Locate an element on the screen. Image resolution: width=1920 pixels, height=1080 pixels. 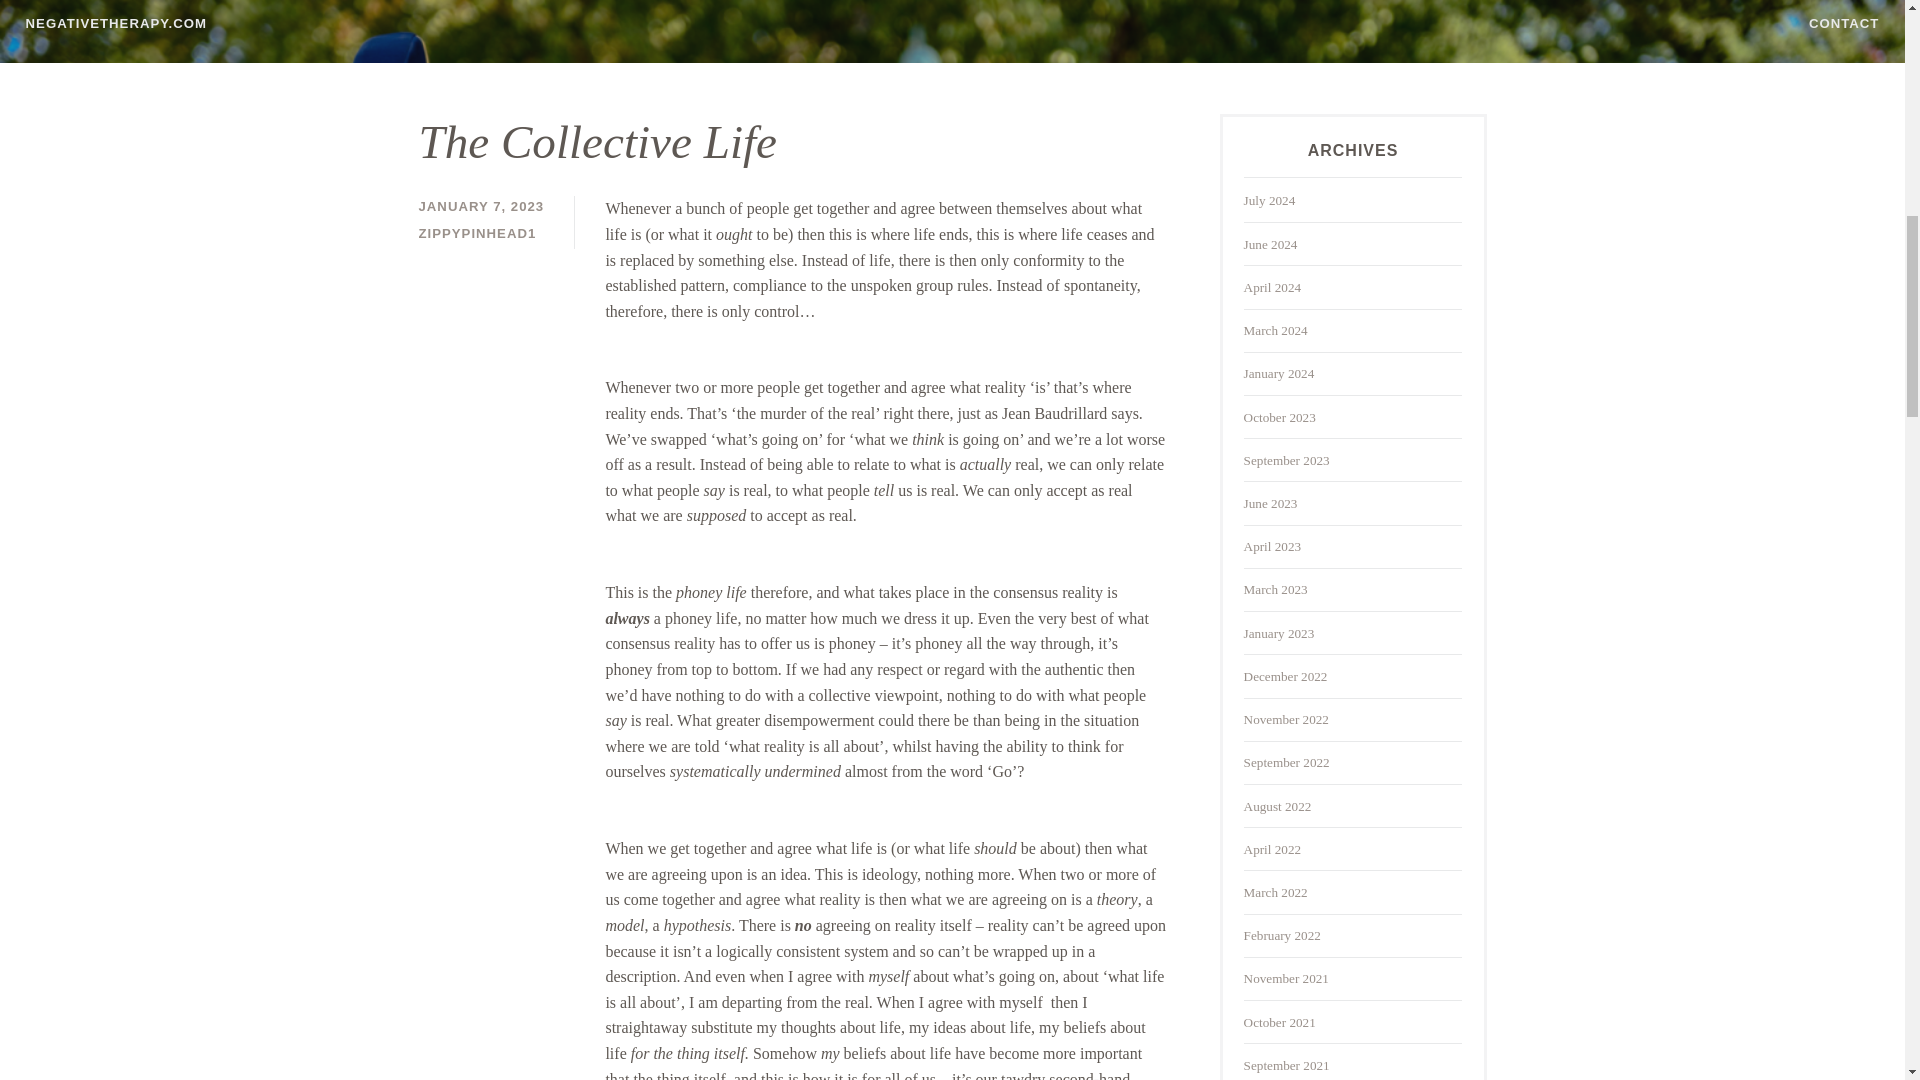
September 2022 is located at coordinates (1287, 762).